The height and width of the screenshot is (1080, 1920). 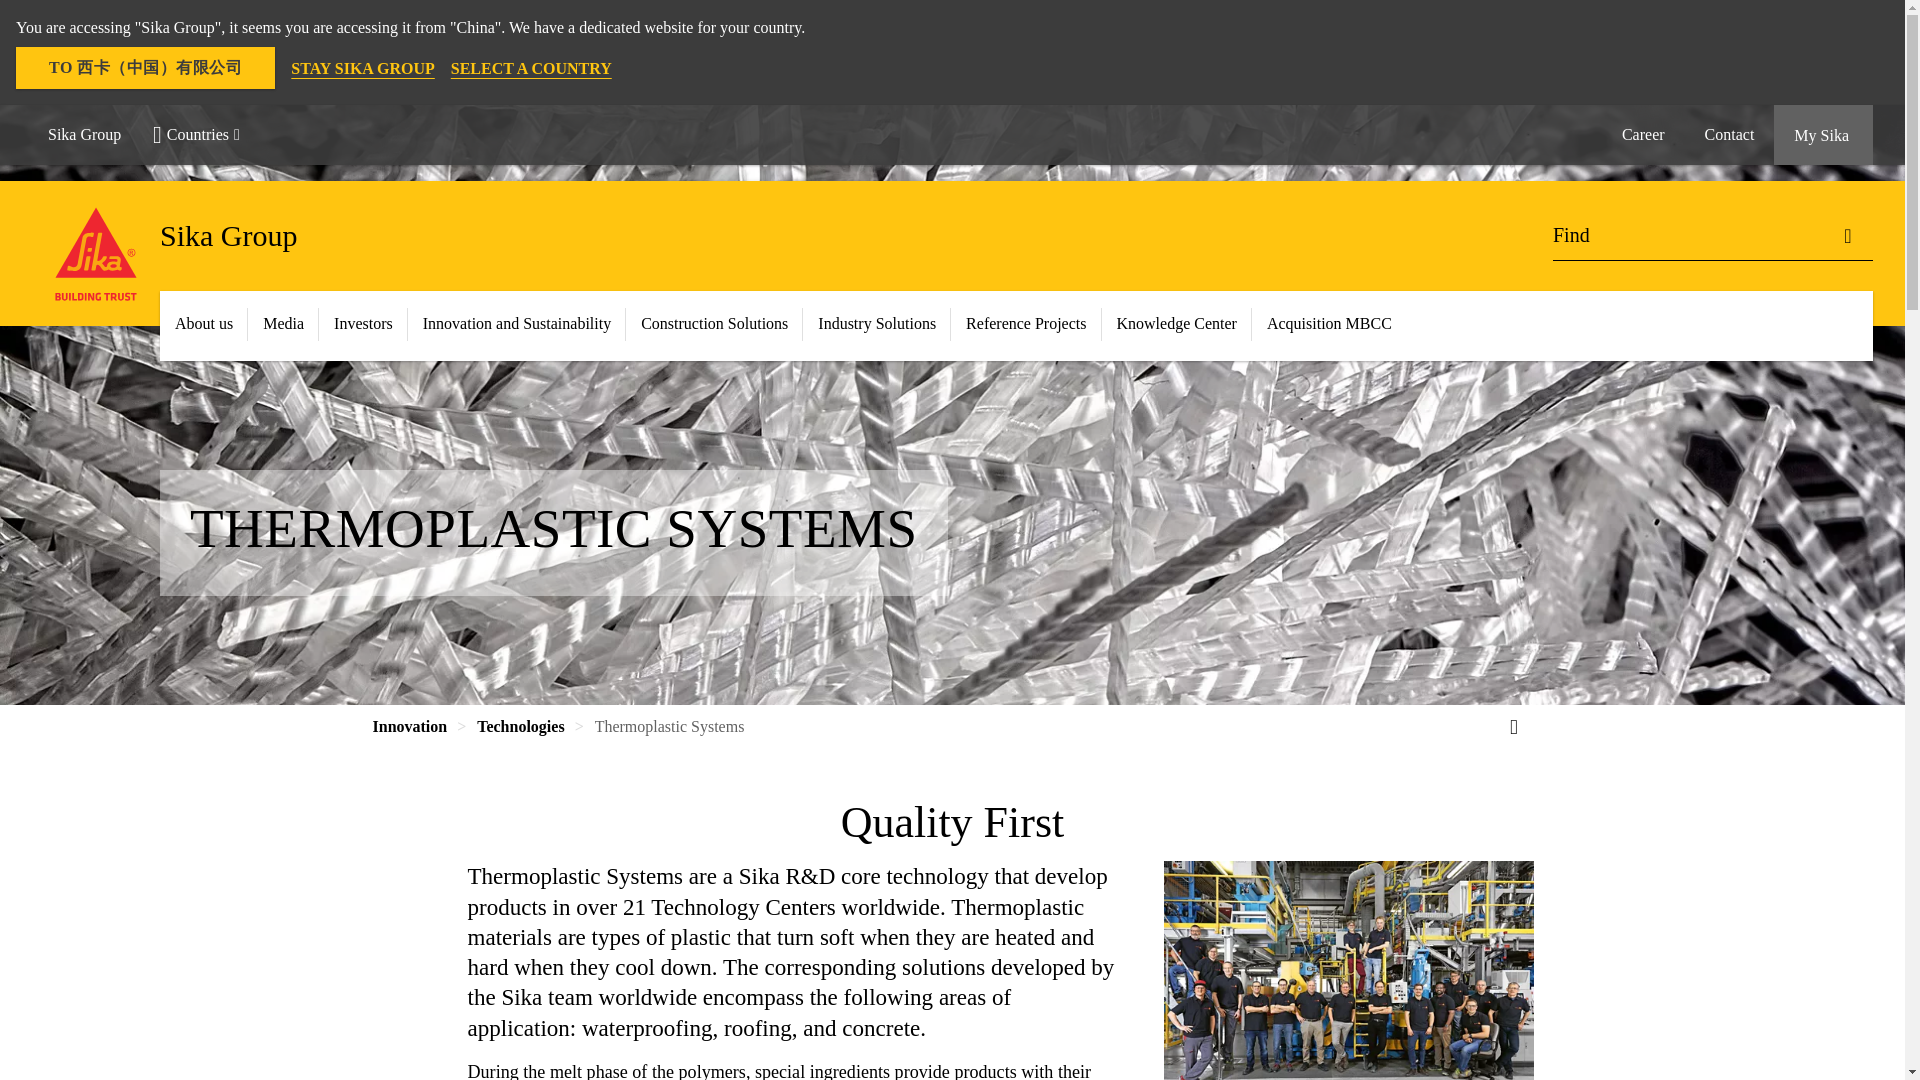 What do you see at coordinates (84, 134) in the screenshot?
I see `Sika Group` at bounding box center [84, 134].